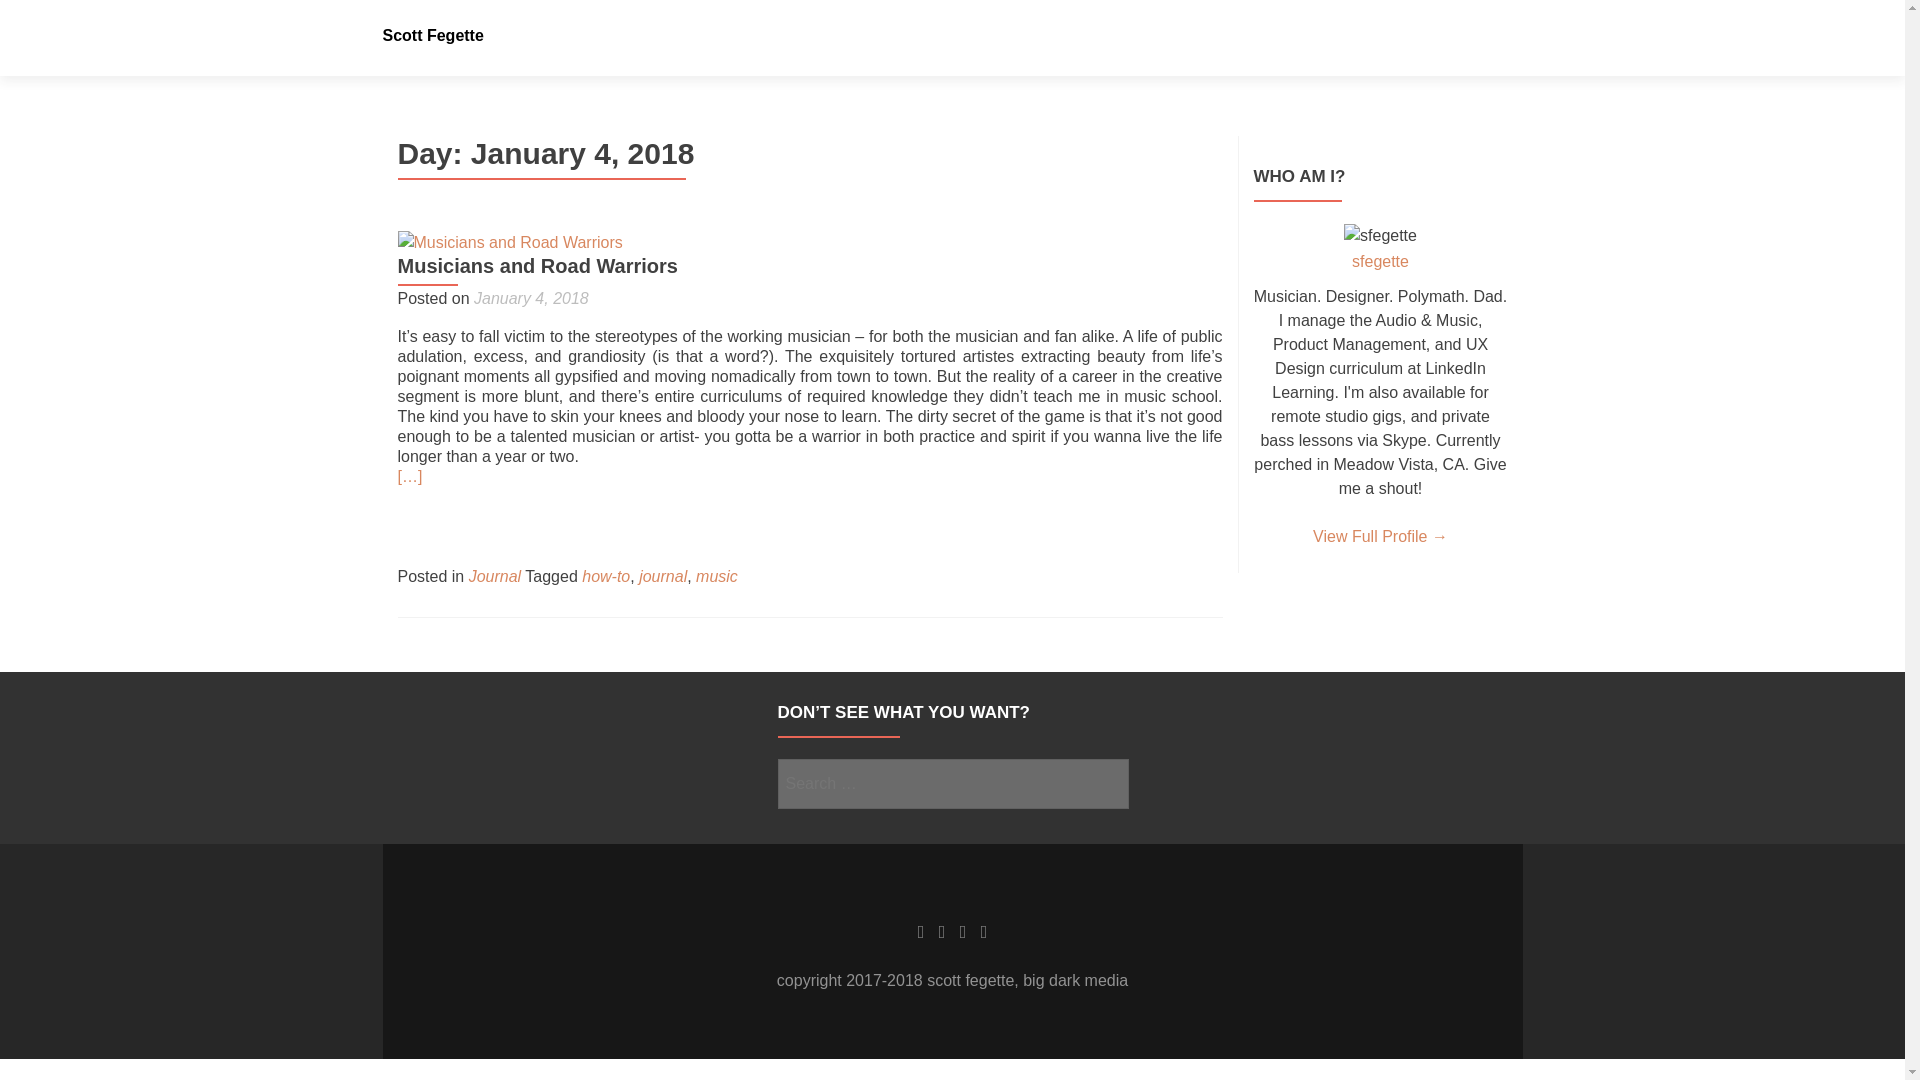  What do you see at coordinates (663, 576) in the screenshot?
I see `journal` at bounding box center [663, 576].